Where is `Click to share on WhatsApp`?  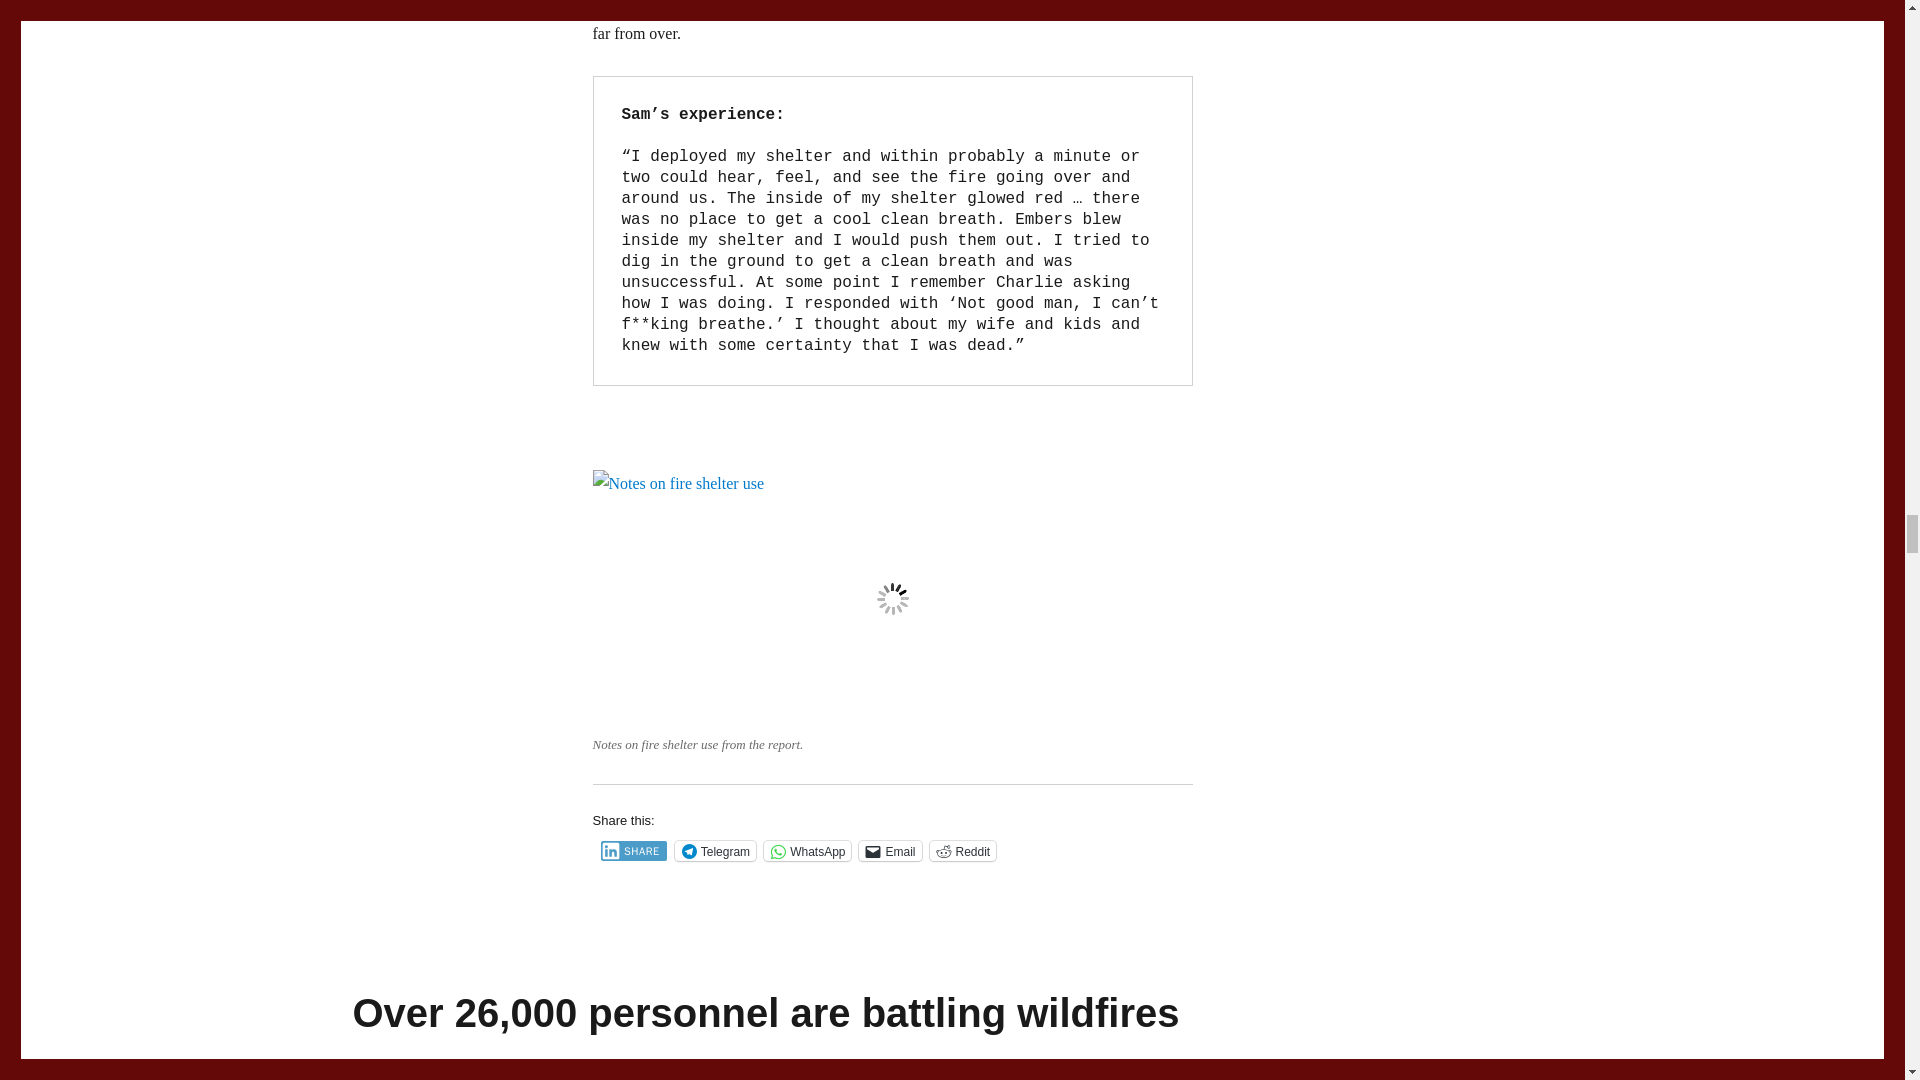
Click to share on WhatsApp is located at coordinates (807, 850).